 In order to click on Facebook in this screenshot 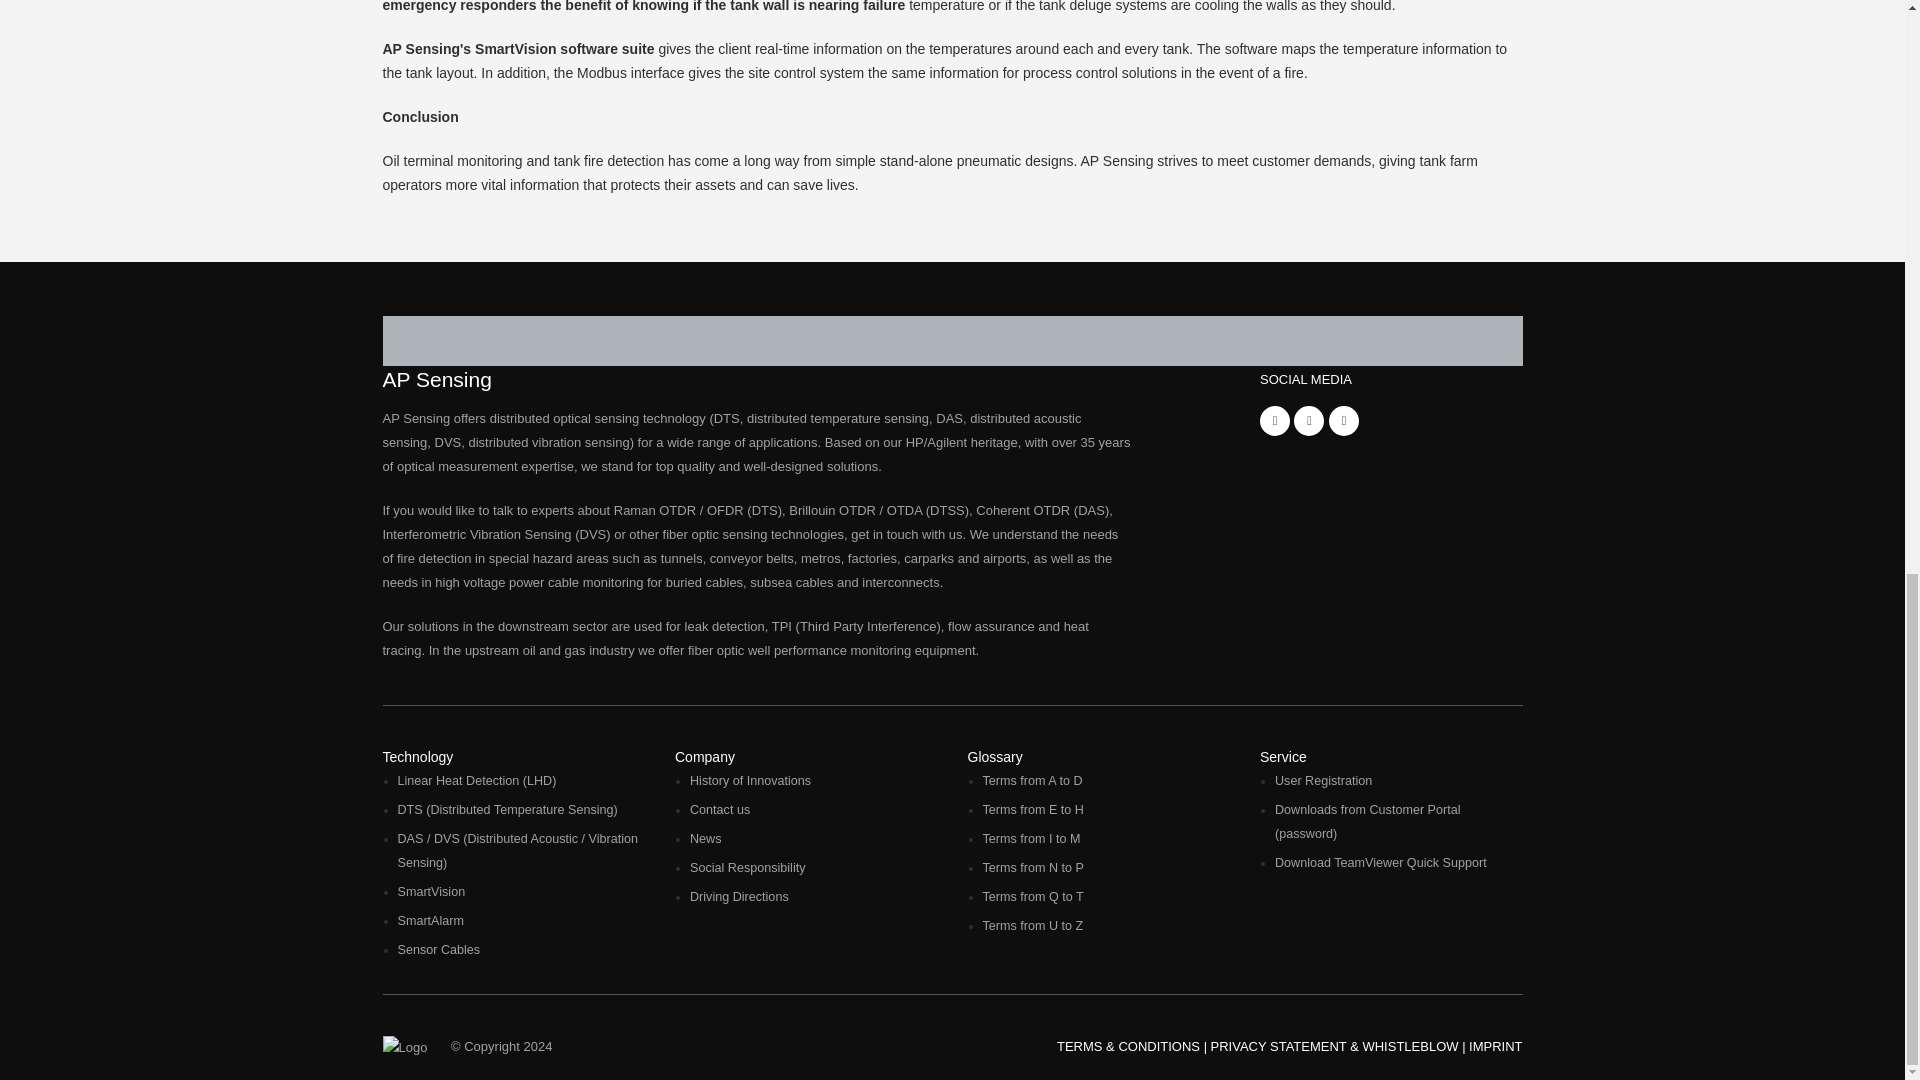, I will do `click(1274, 421)`.